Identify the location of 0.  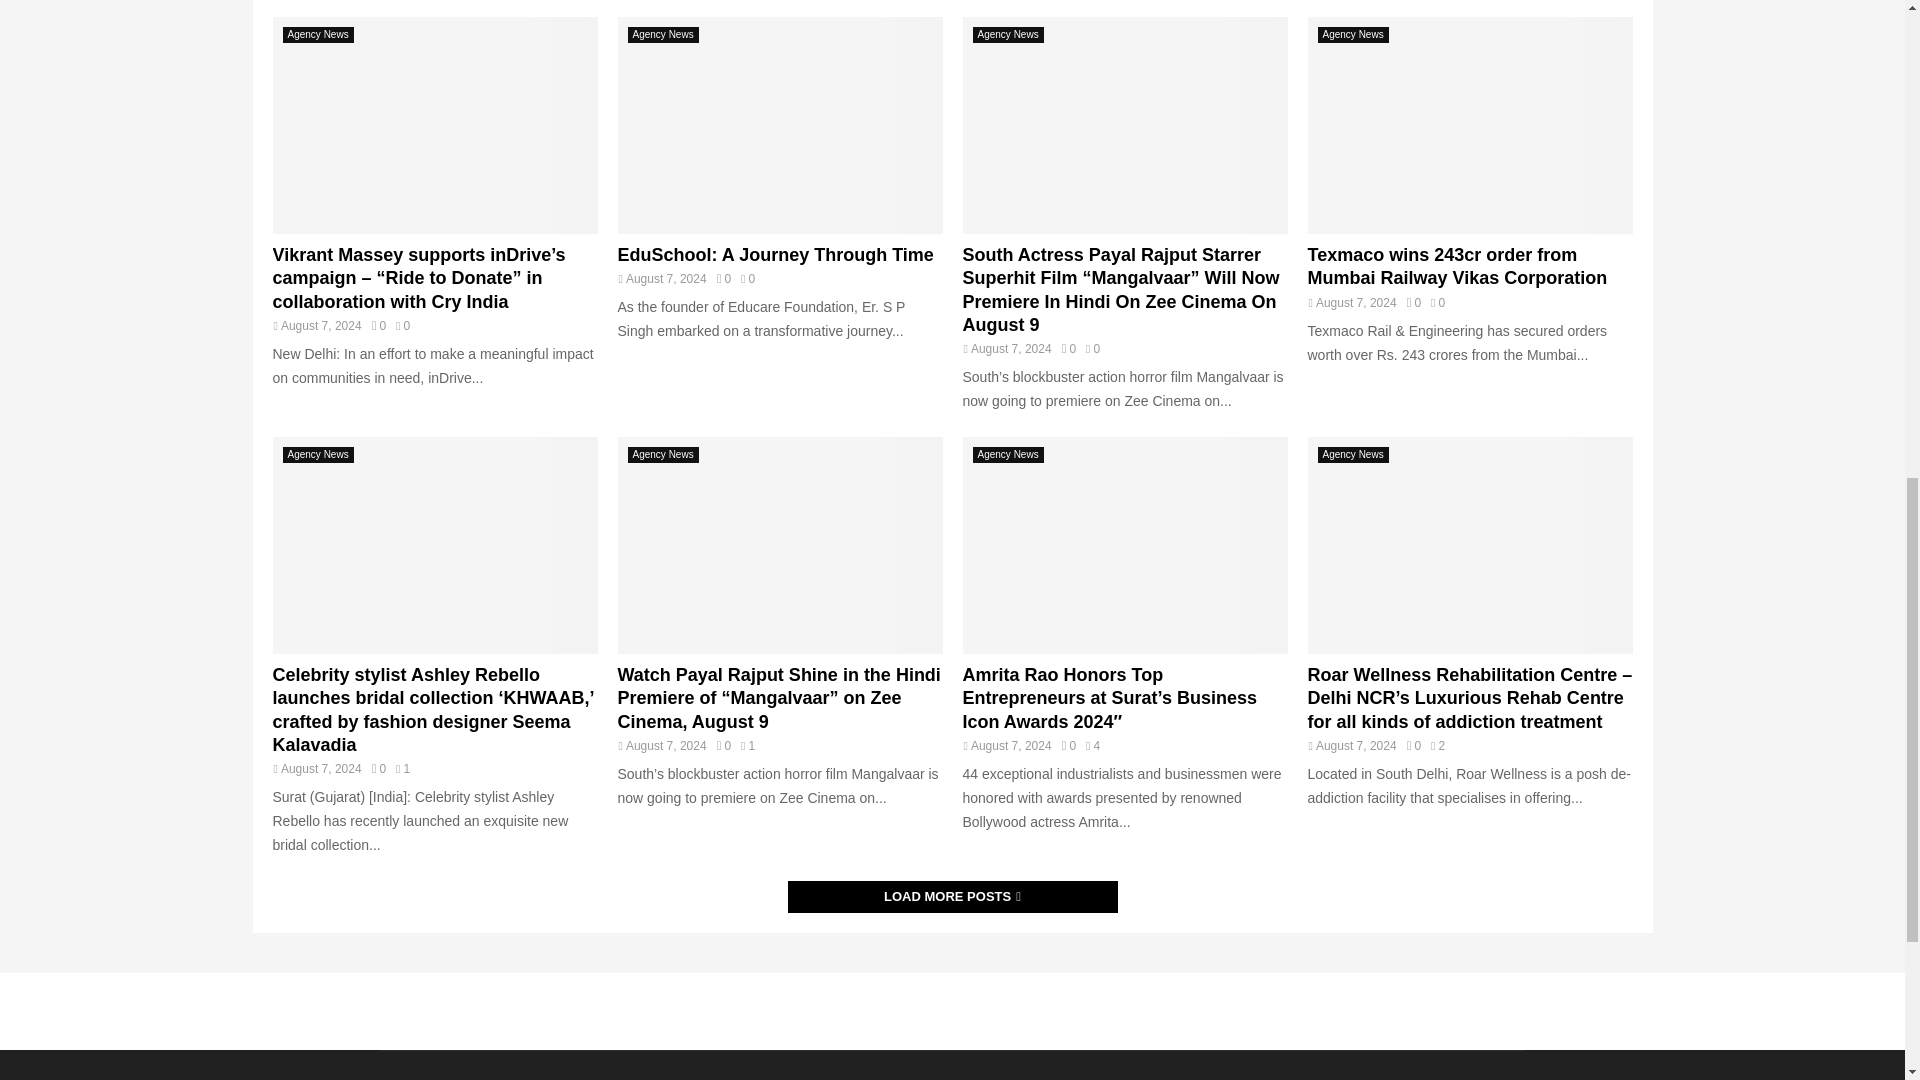
(1414, 302).